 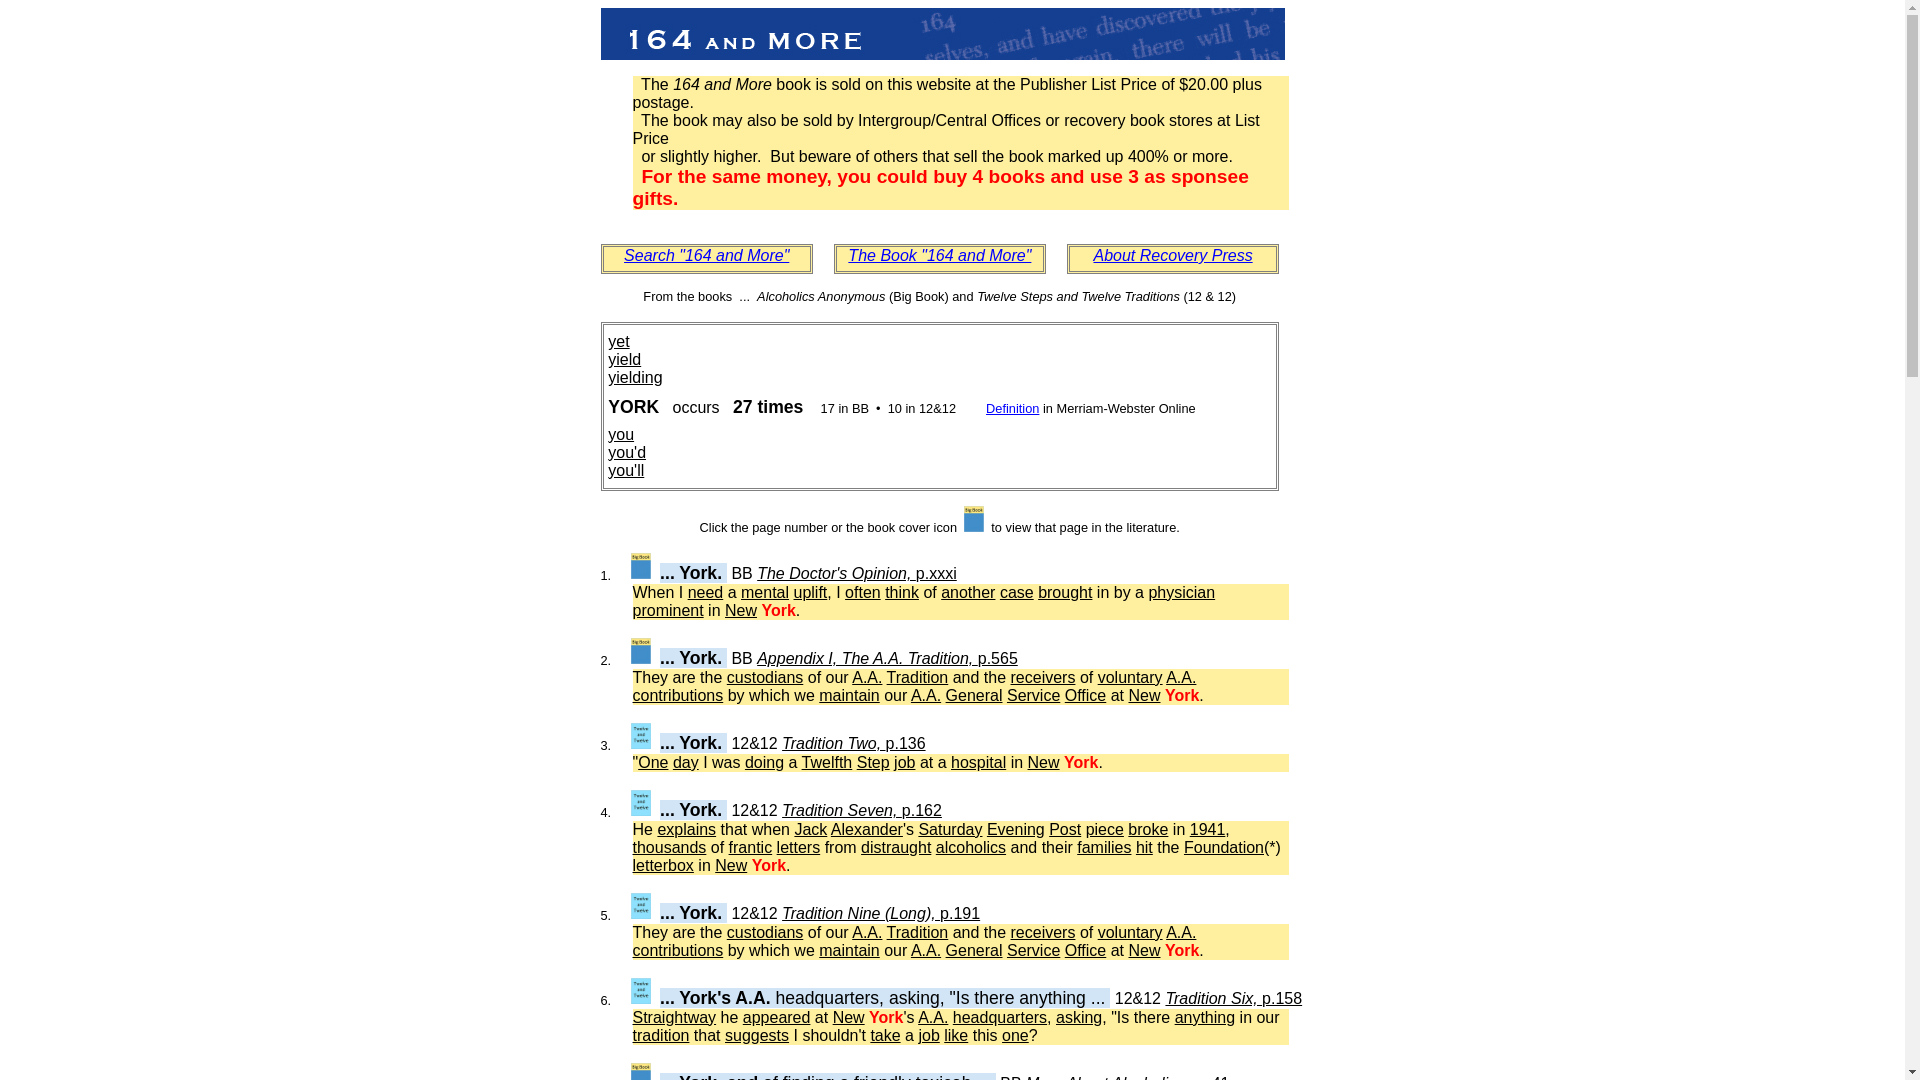 I want to click on View 12&12 p.191, so click(x=641, y=906).